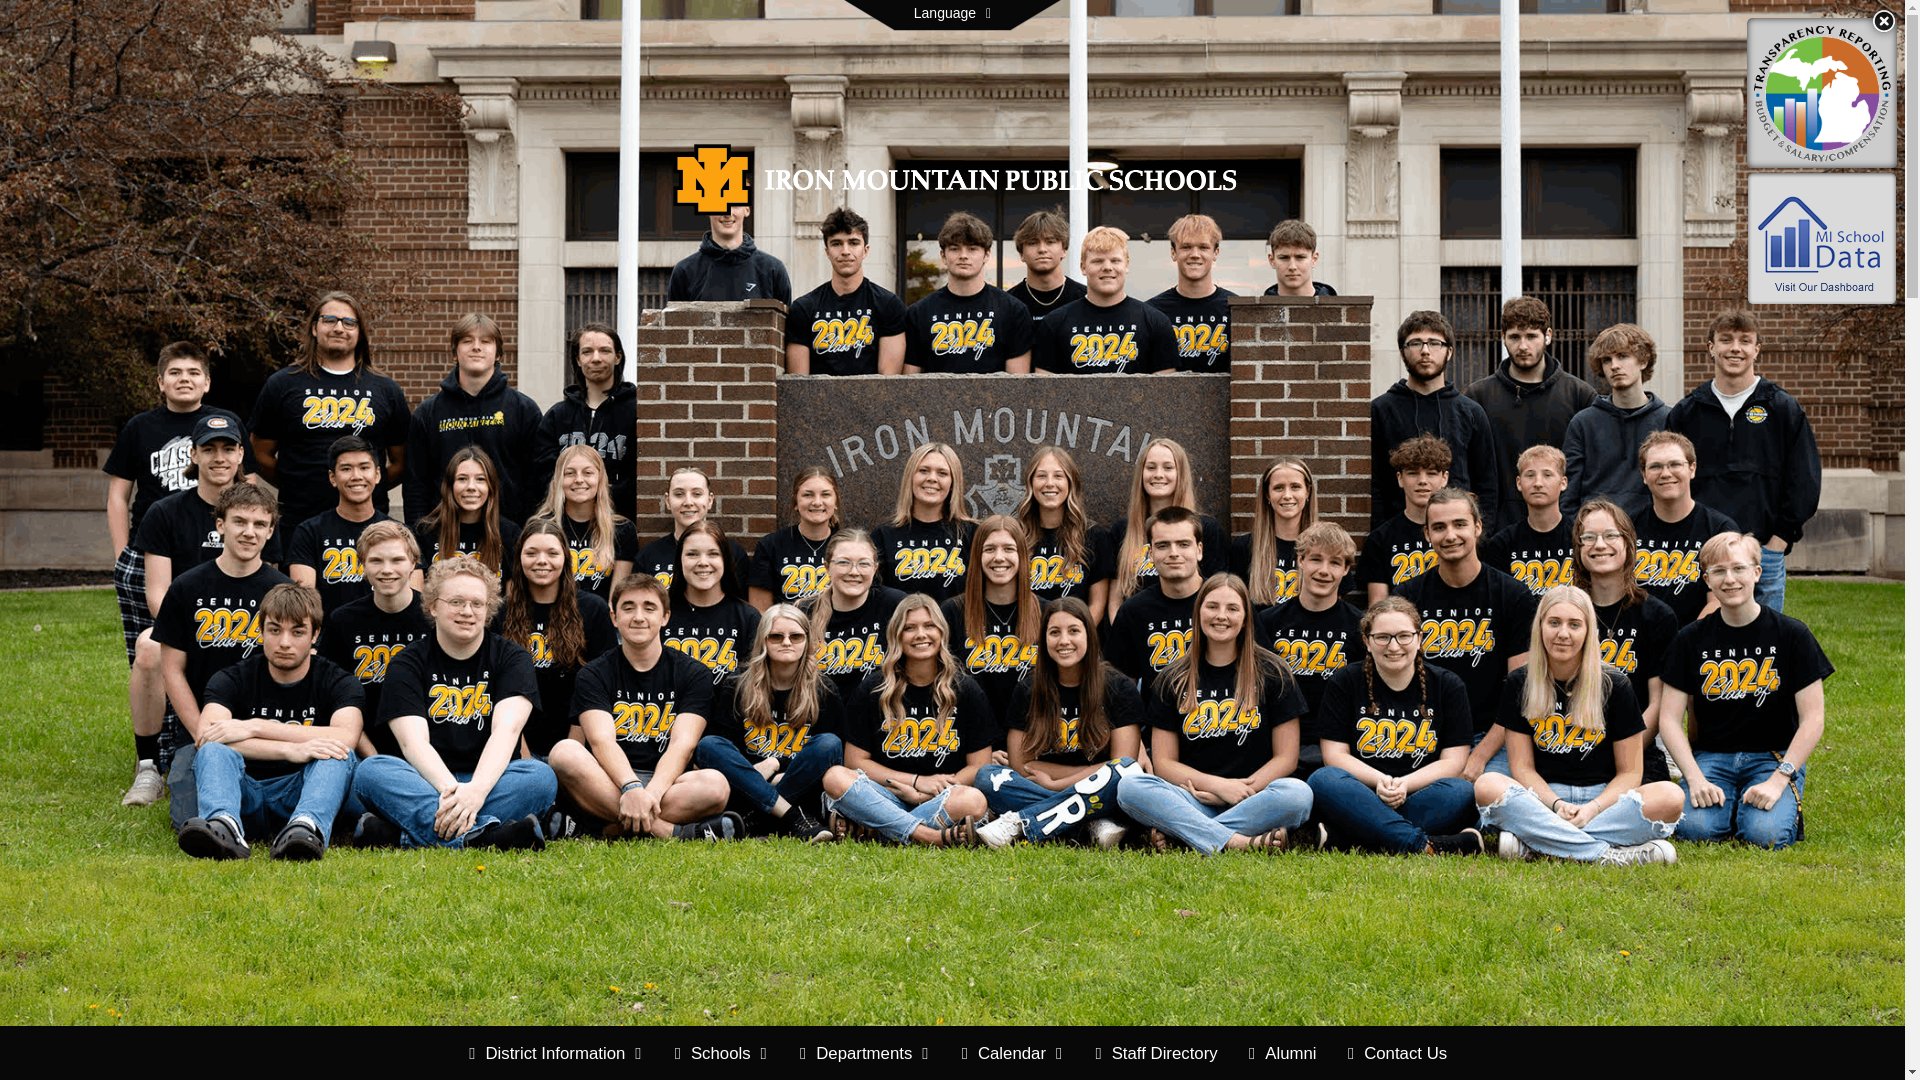  What do you see at coordinates (555, 1054) in the screenshot?
I see `District Information` at bounding box center [555, 1054].